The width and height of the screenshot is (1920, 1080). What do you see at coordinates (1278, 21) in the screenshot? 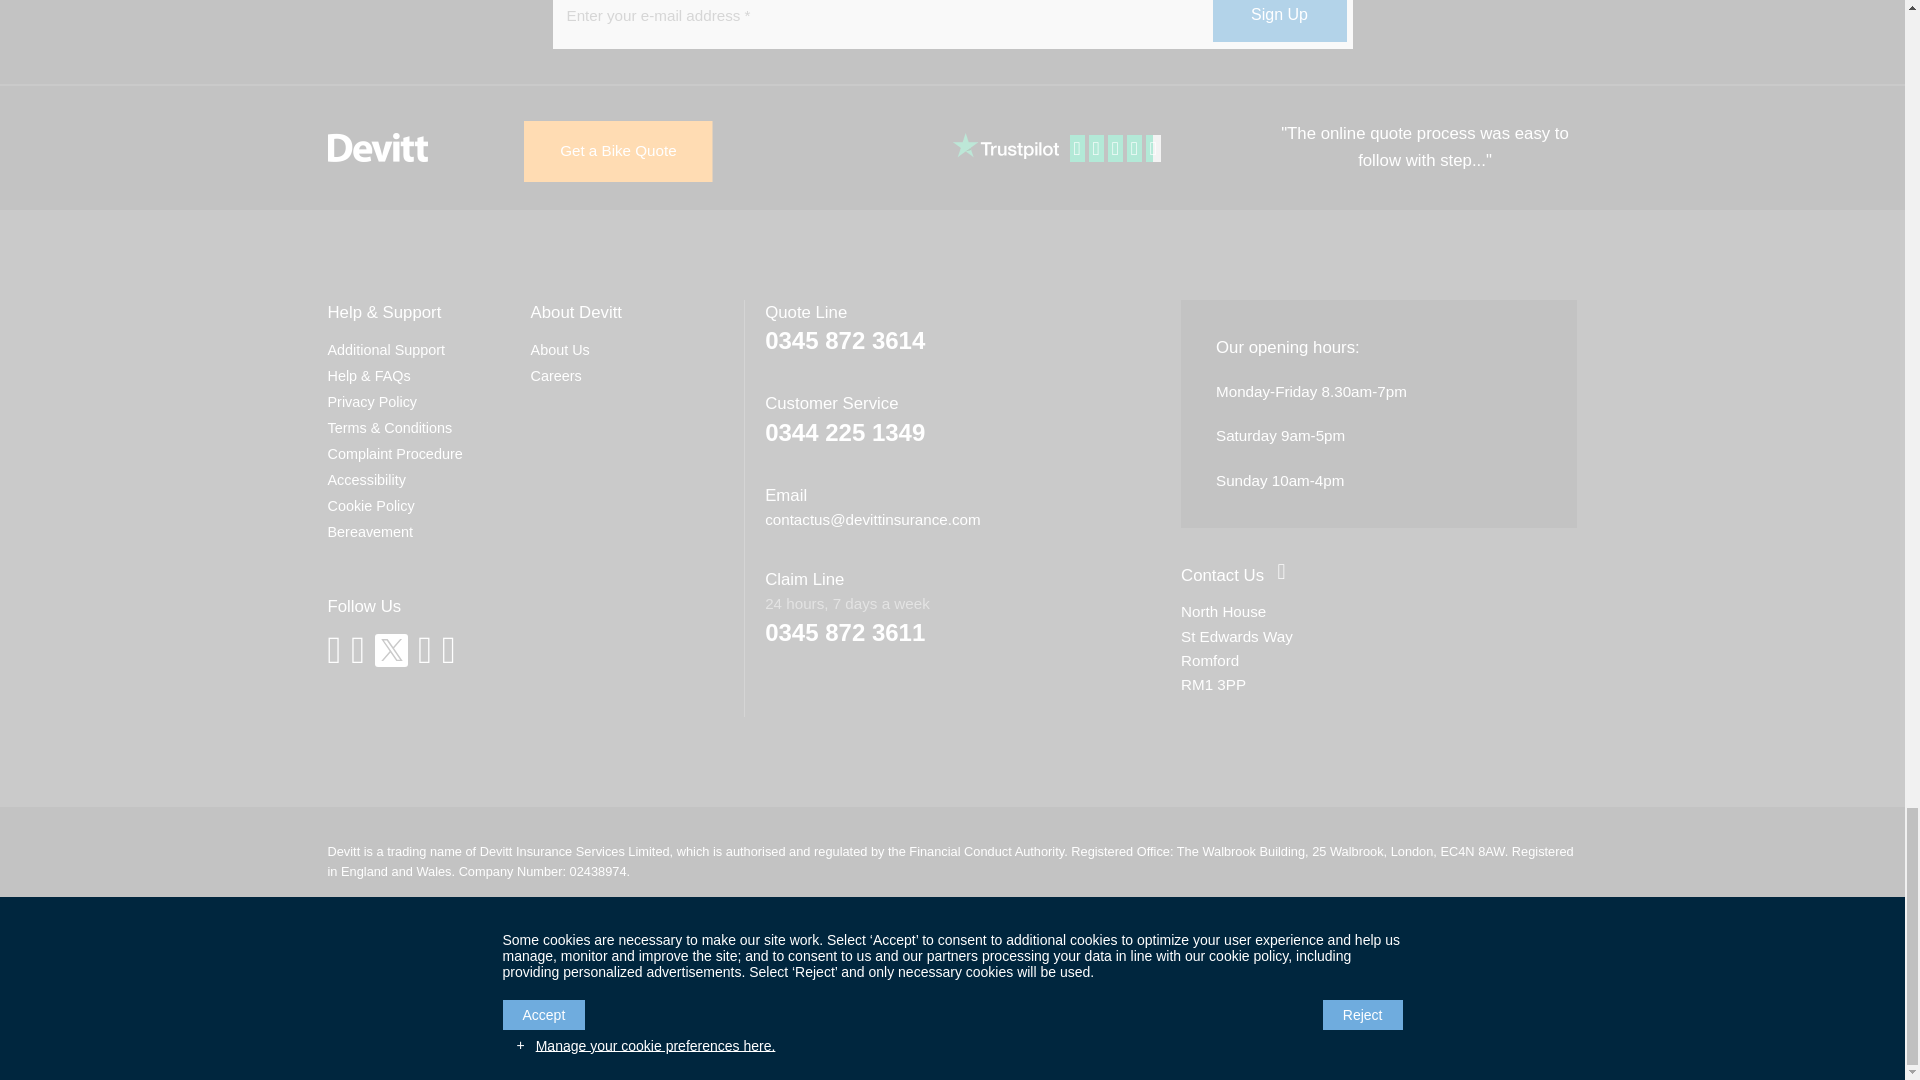
I see `Sign Up` at bounding box center [1278, 21].